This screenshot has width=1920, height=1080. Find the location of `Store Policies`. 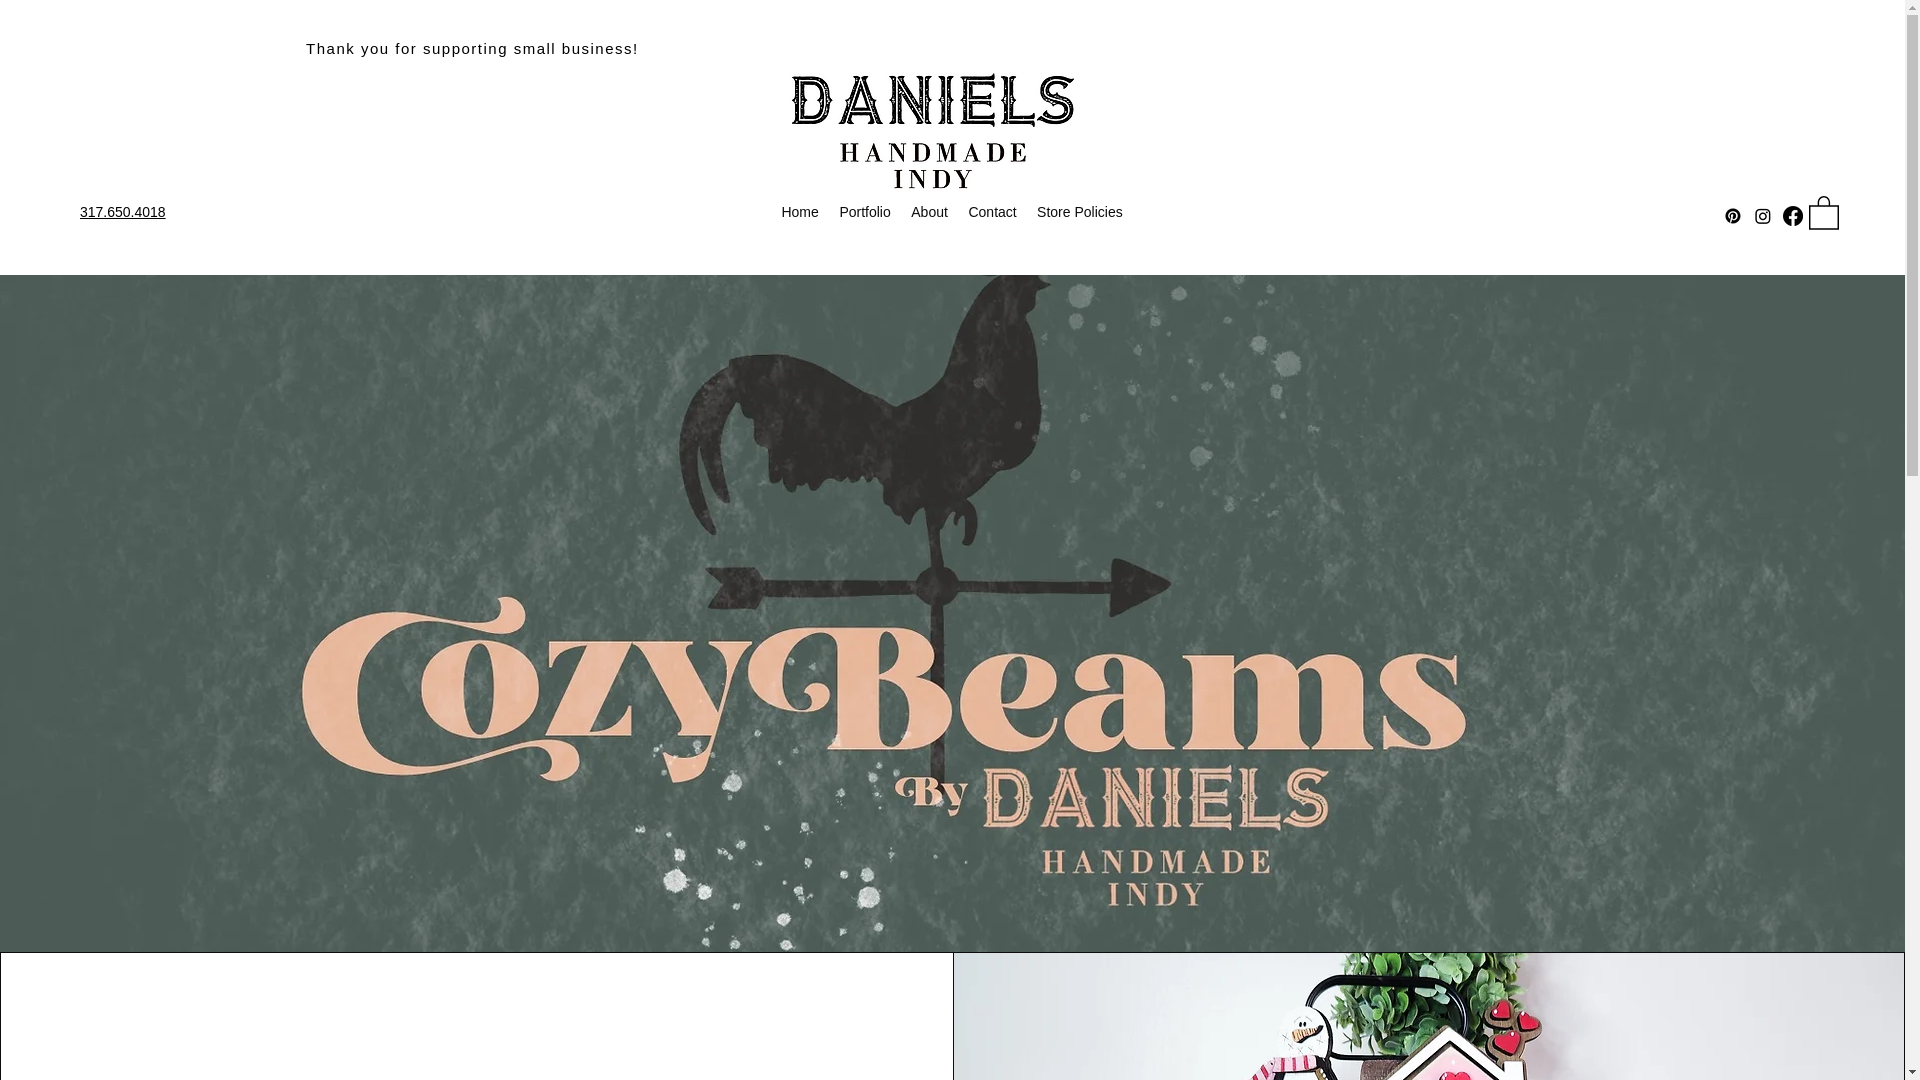

Store Policies is located at coordinates (1080, 212).